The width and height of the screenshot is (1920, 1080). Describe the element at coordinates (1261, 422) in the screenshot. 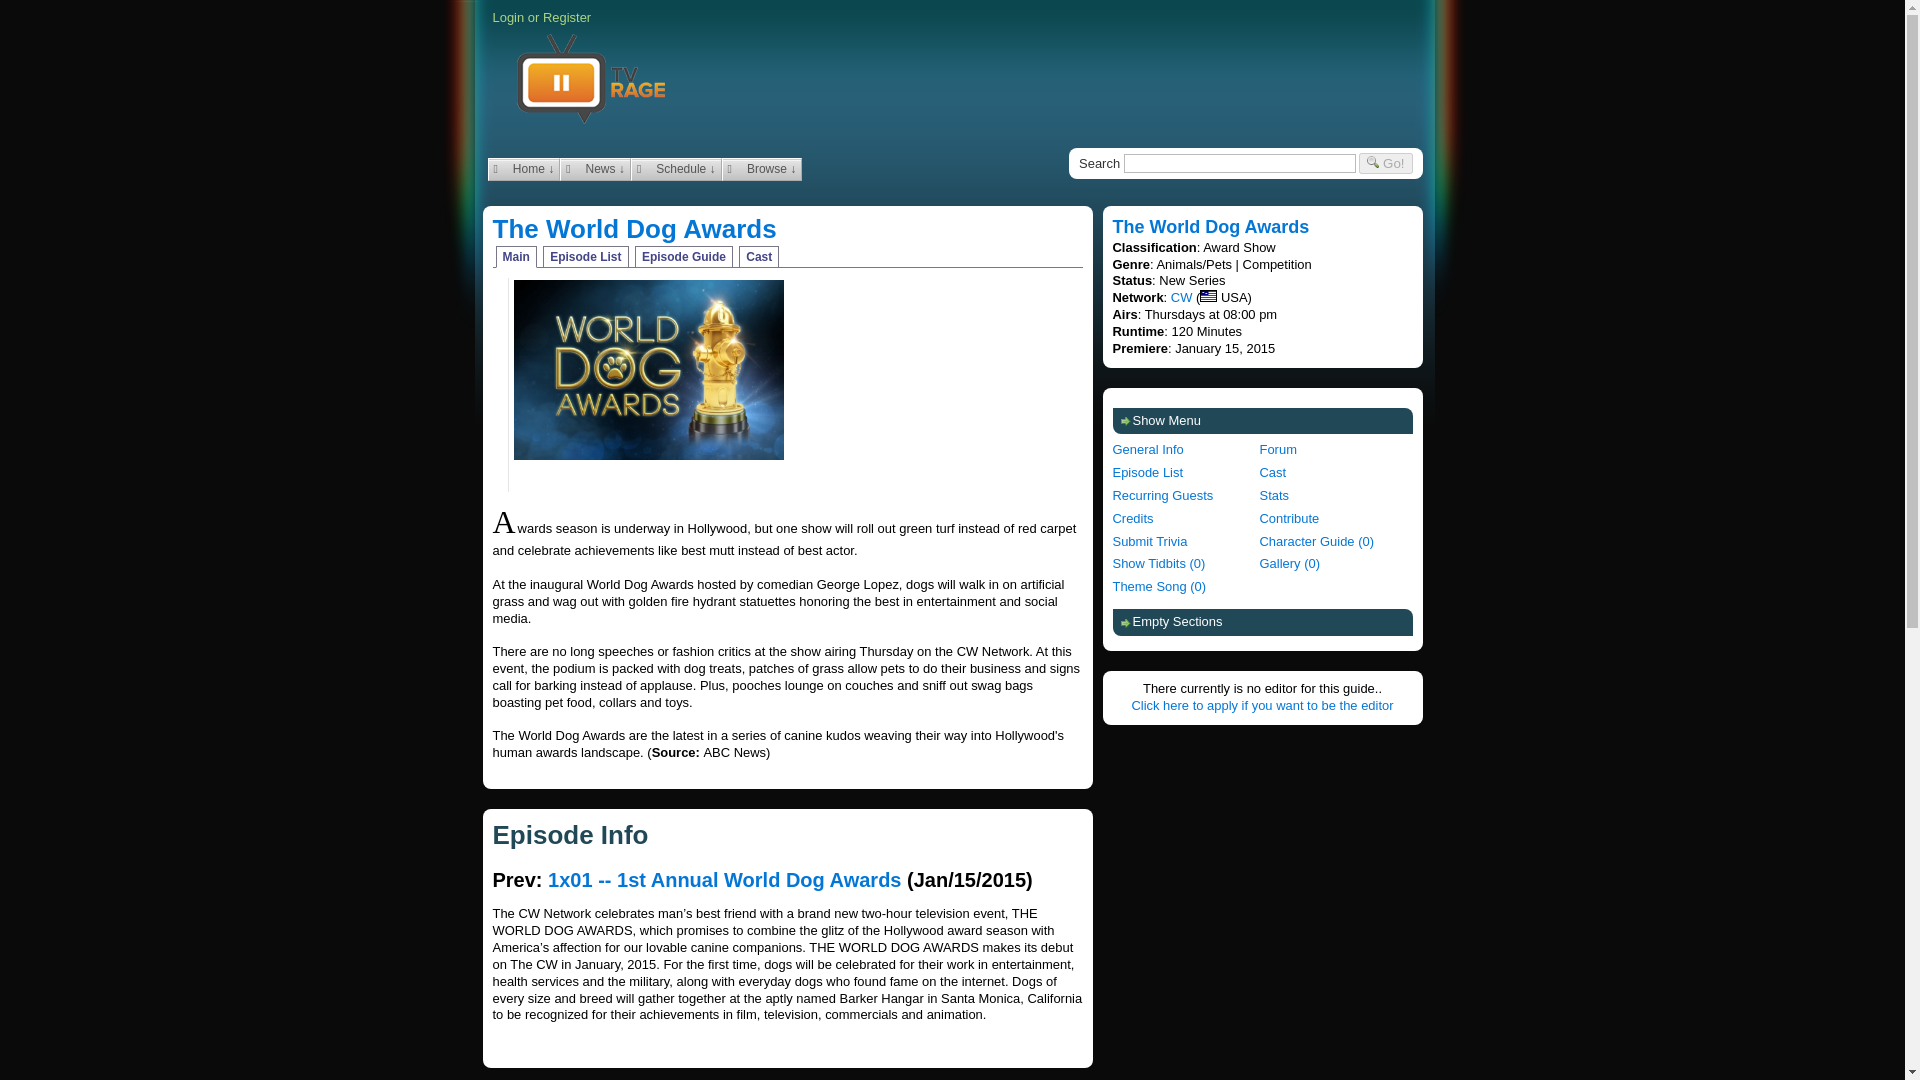

I see `Show Menu` at that location.